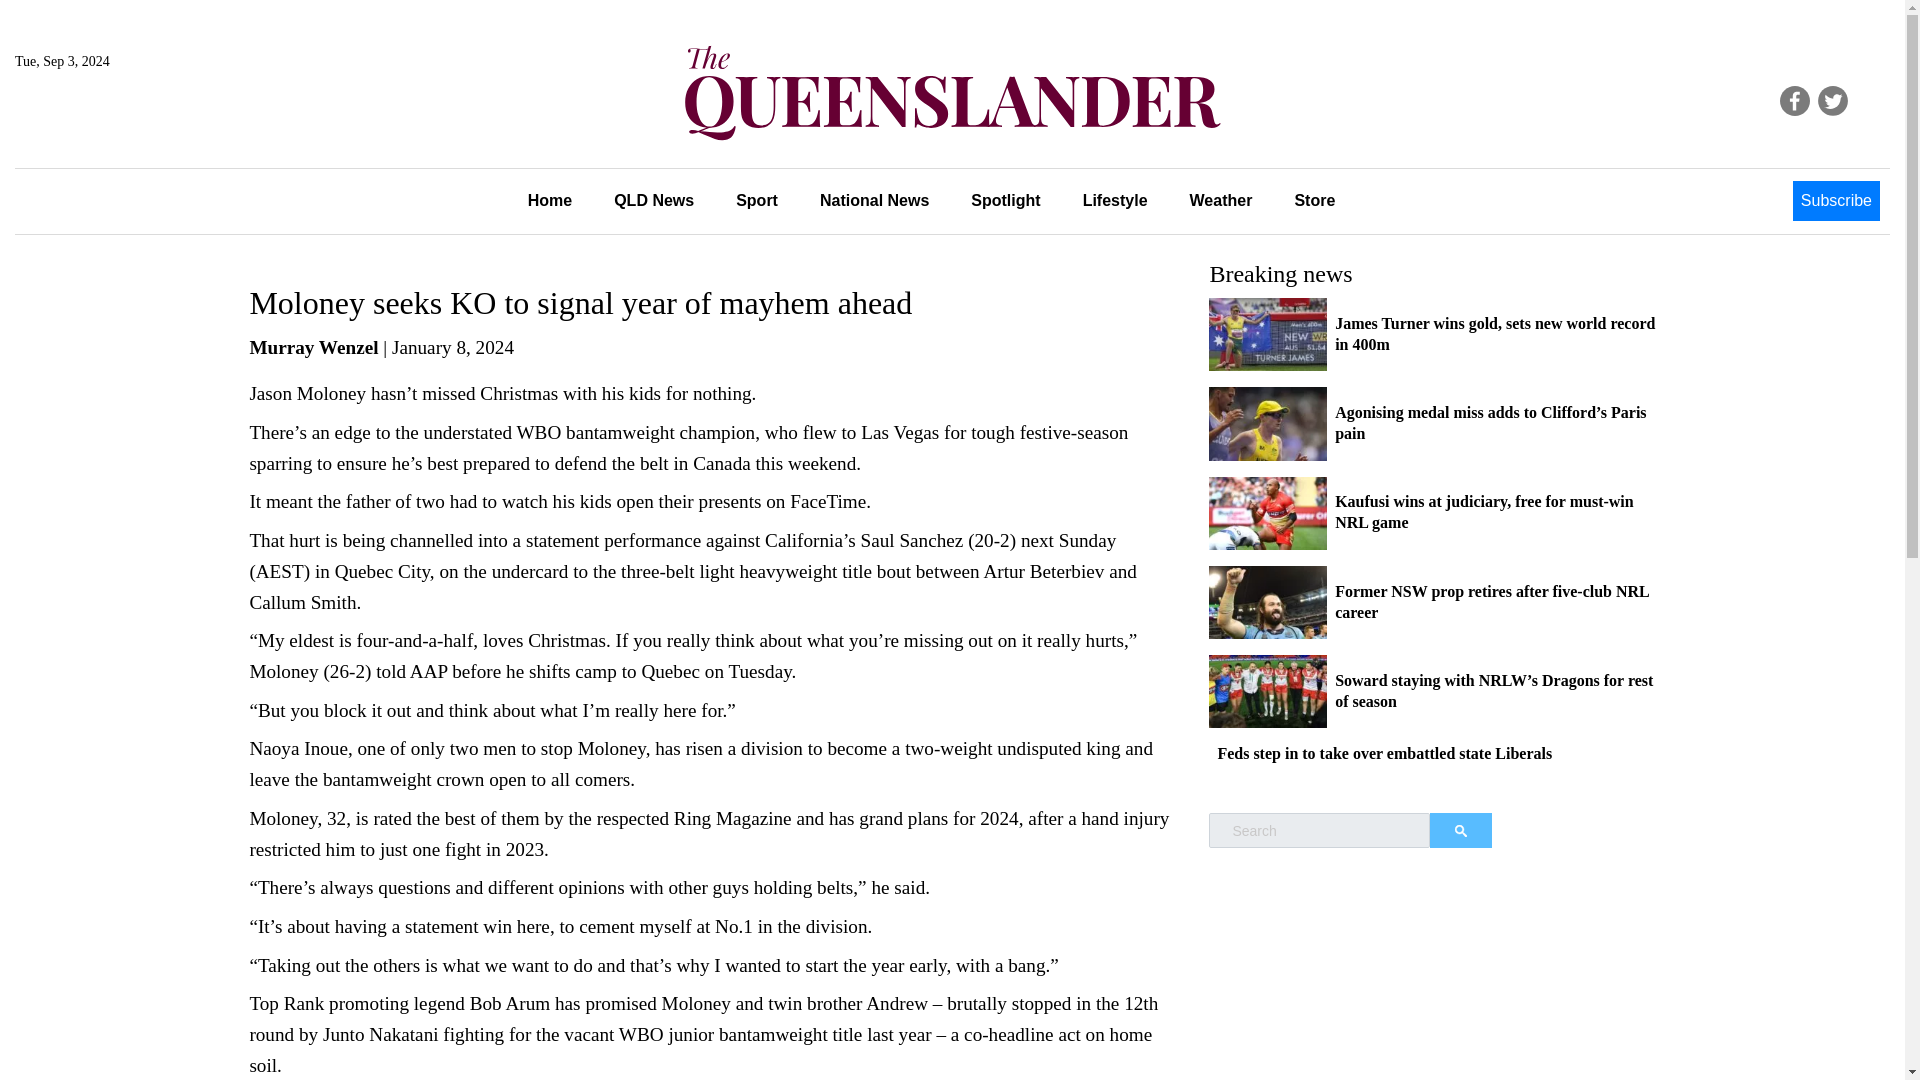 The height and width of the screenshot is (1080, 1920). I want to click on Brisbane Forecast, so click(111, 128).